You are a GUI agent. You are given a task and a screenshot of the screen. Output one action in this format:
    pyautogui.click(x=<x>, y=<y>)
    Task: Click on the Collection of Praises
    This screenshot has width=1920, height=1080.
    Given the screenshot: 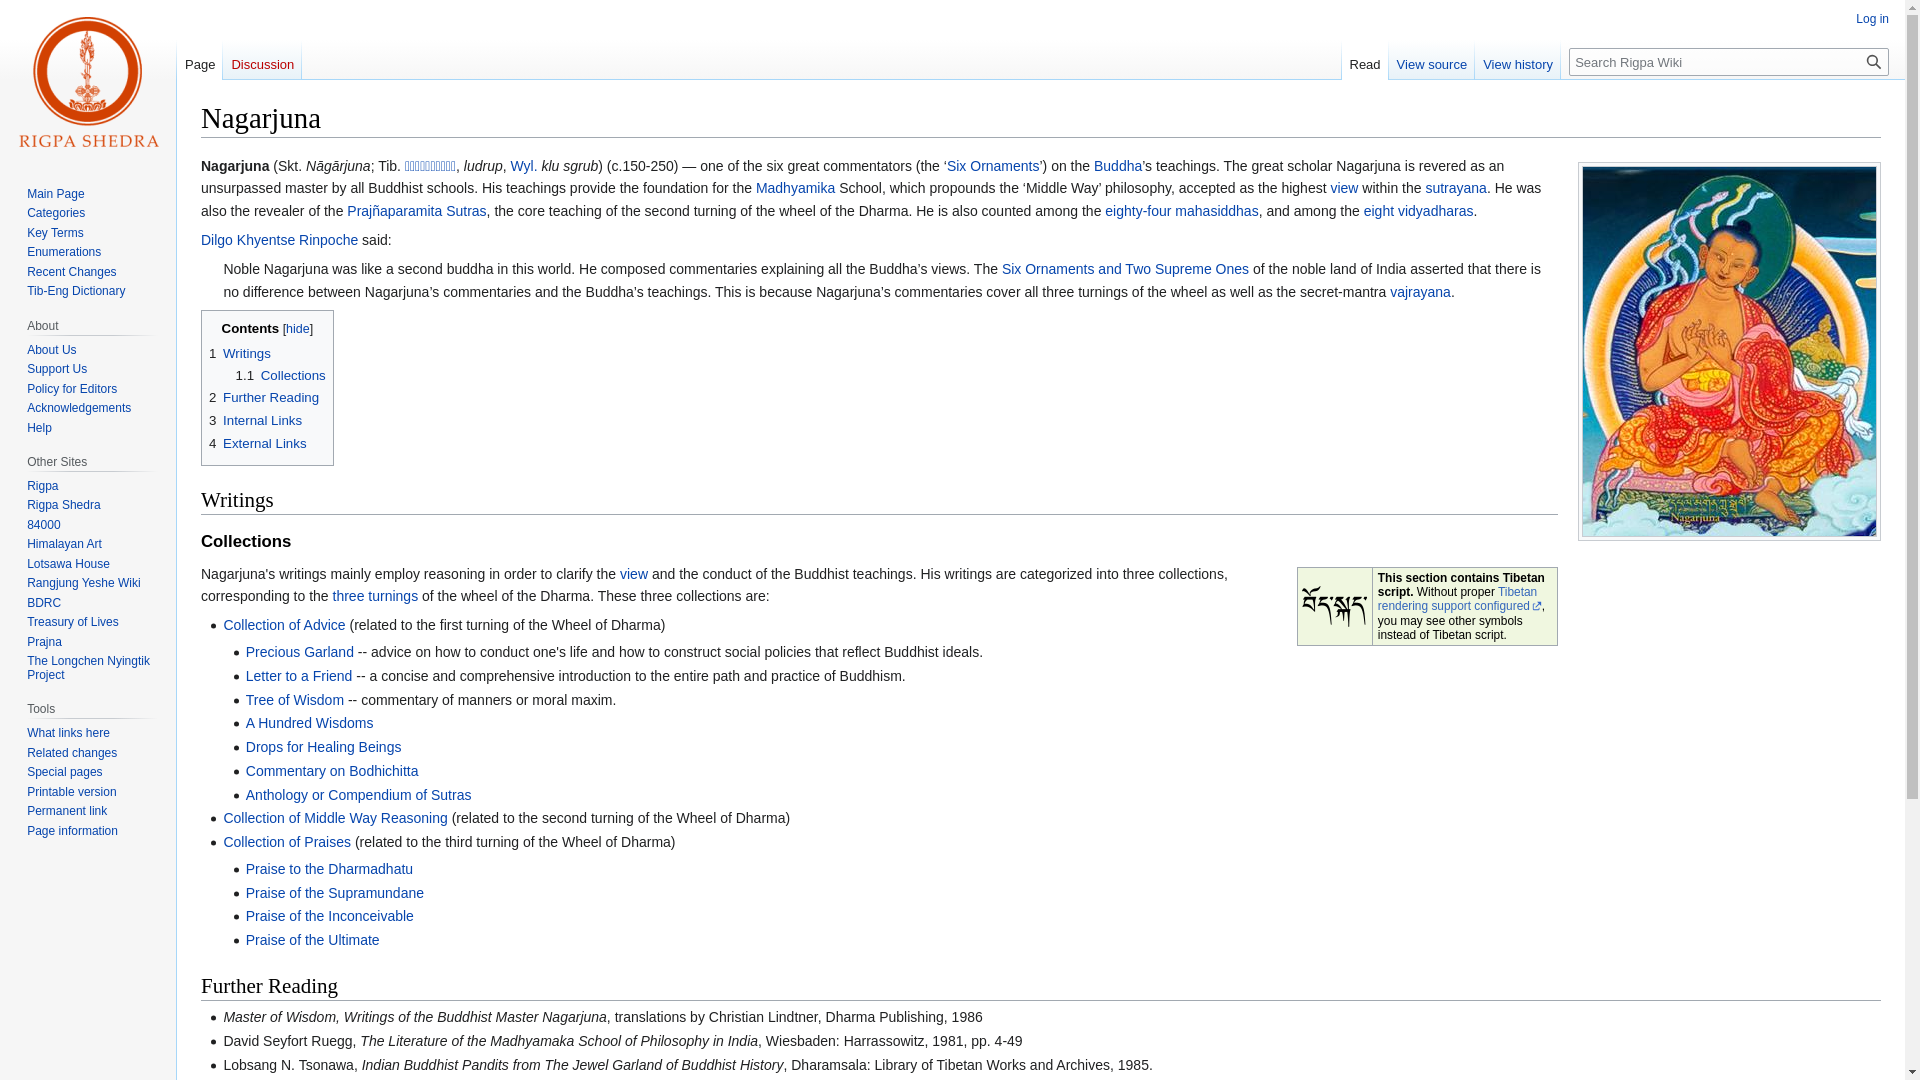 What is the action you would take?
    pyautogui.click(x=286, y=841)
    